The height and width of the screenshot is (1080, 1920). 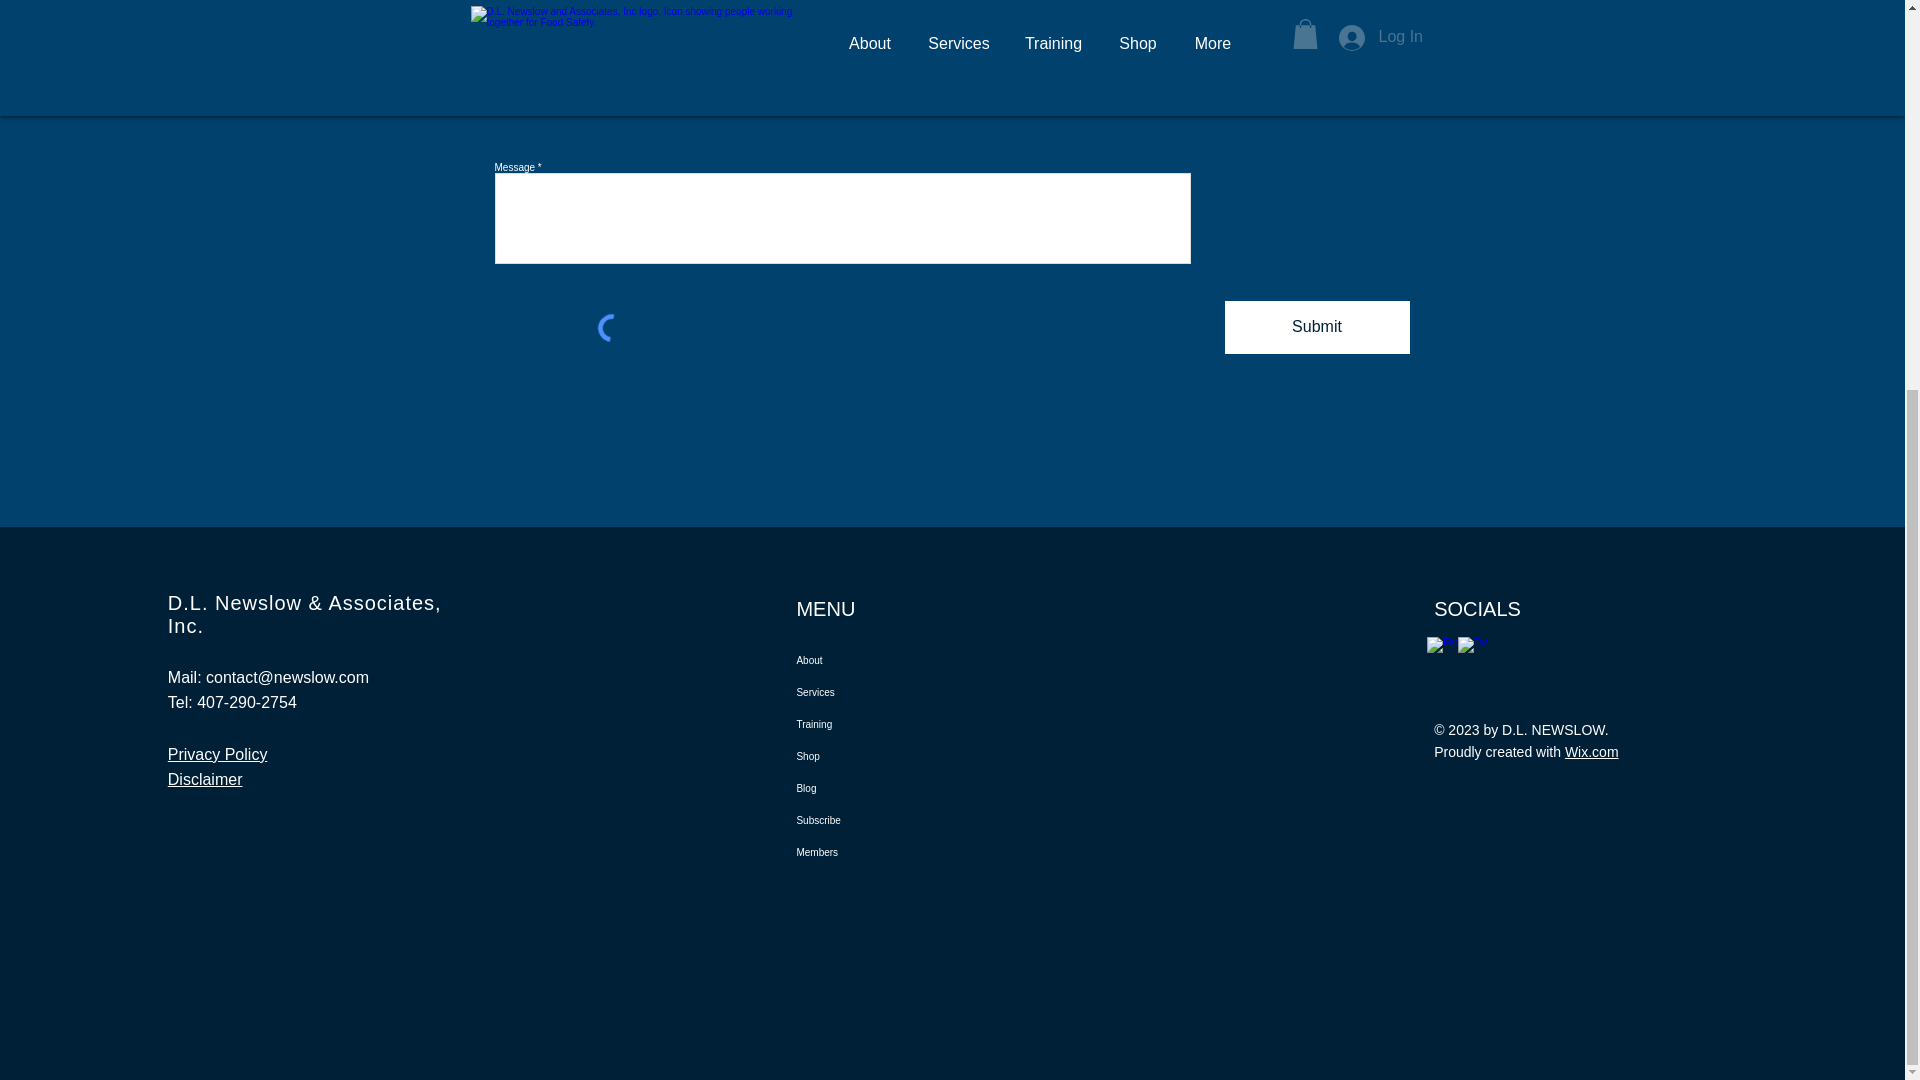 What do you see at coordinates (206, 780) in the screenshot?
I see `Disclaimer` at bounding box center [206, 780].